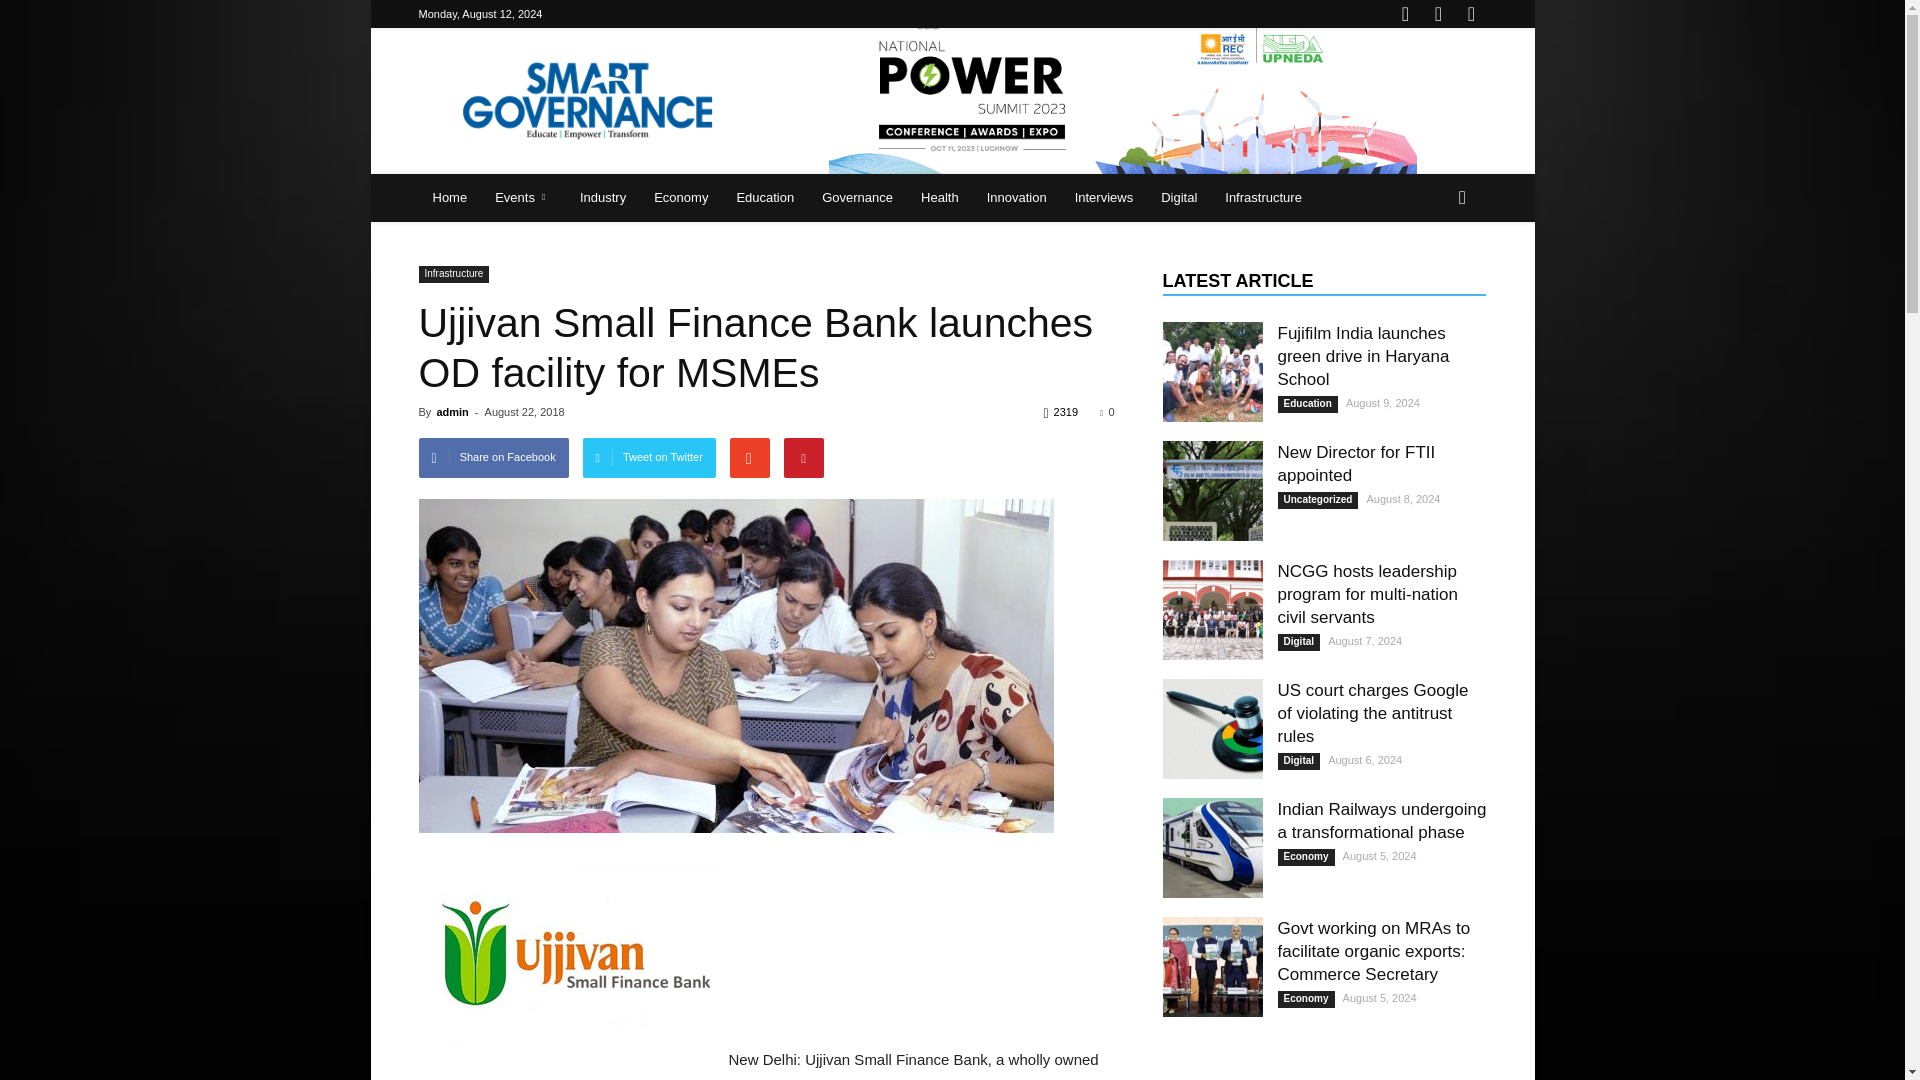 Image resolution: width=1920 pixels, height=1080 pixels. I want to click on Linkedin, so click(1438, 14).